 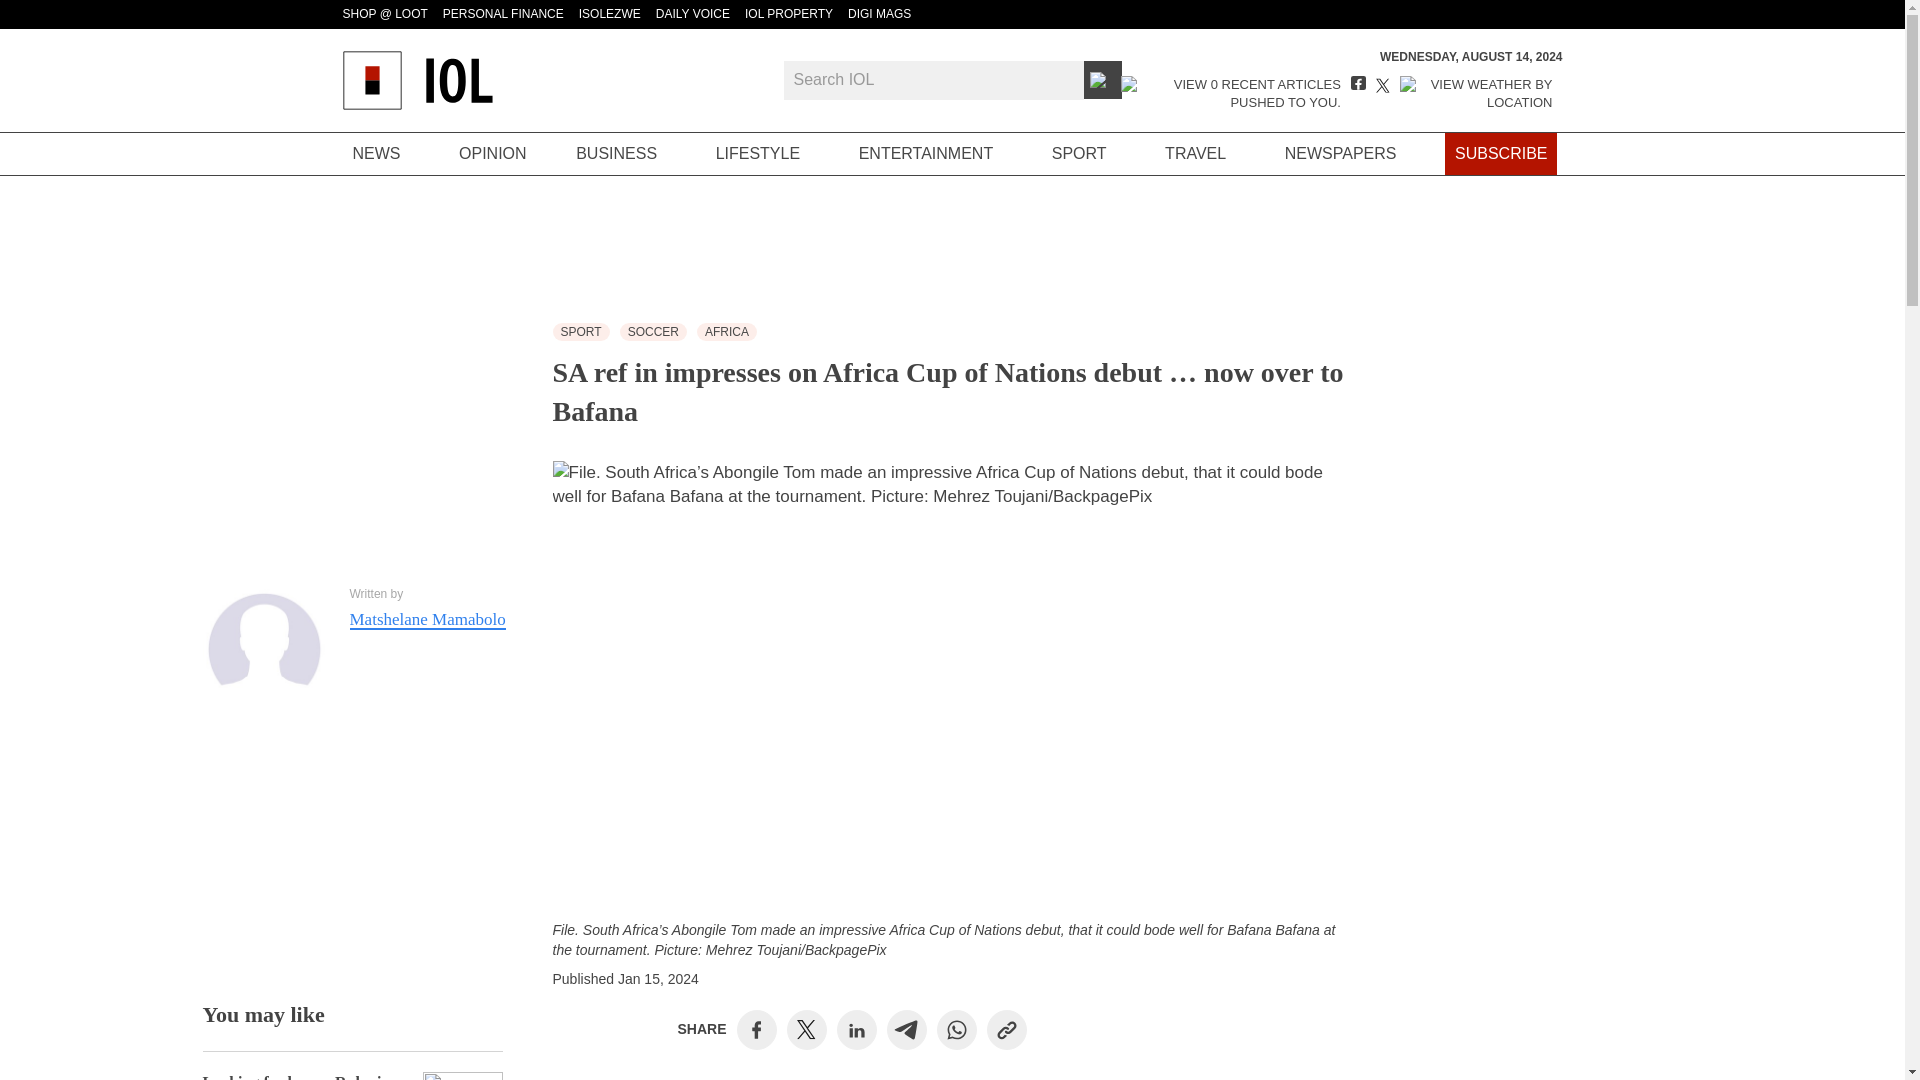 I want to click on Share on Facebook, so click(x=756, y=1029).